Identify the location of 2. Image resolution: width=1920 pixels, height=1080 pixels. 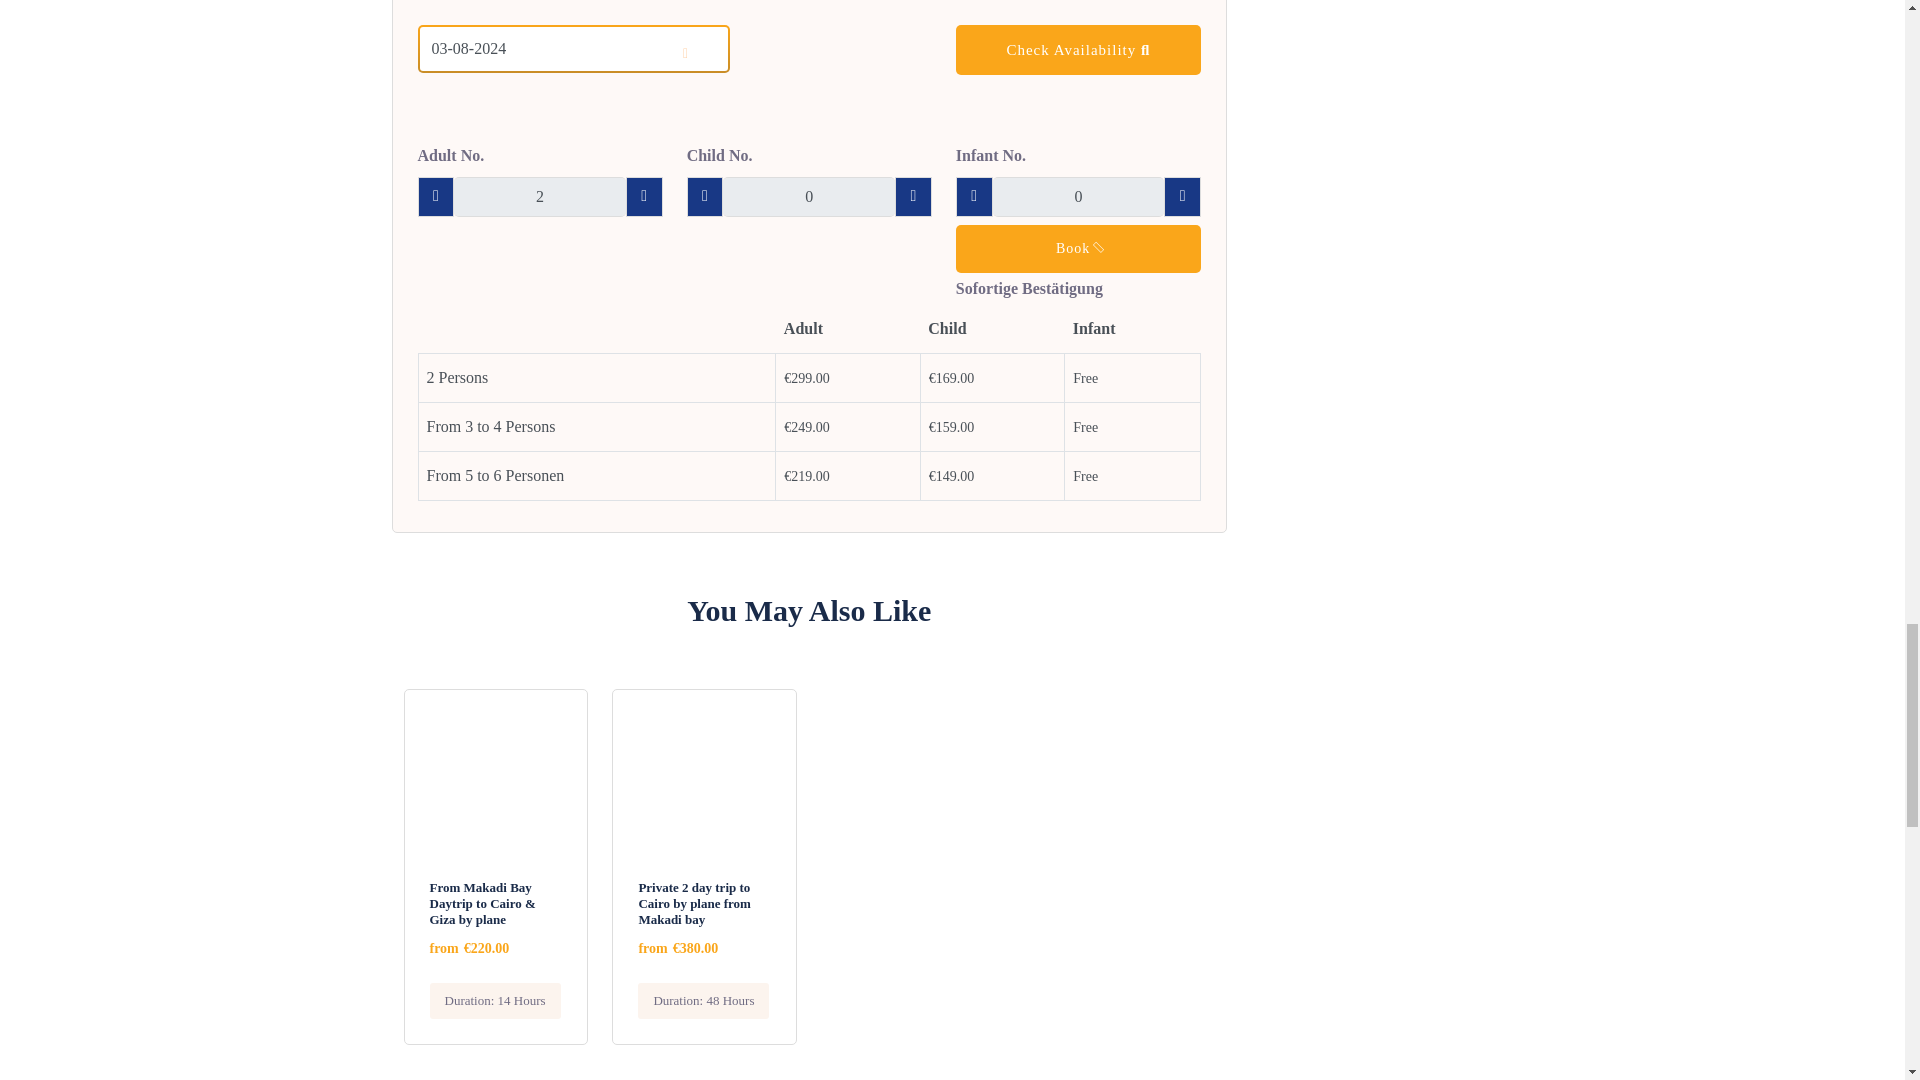
(539, 197).